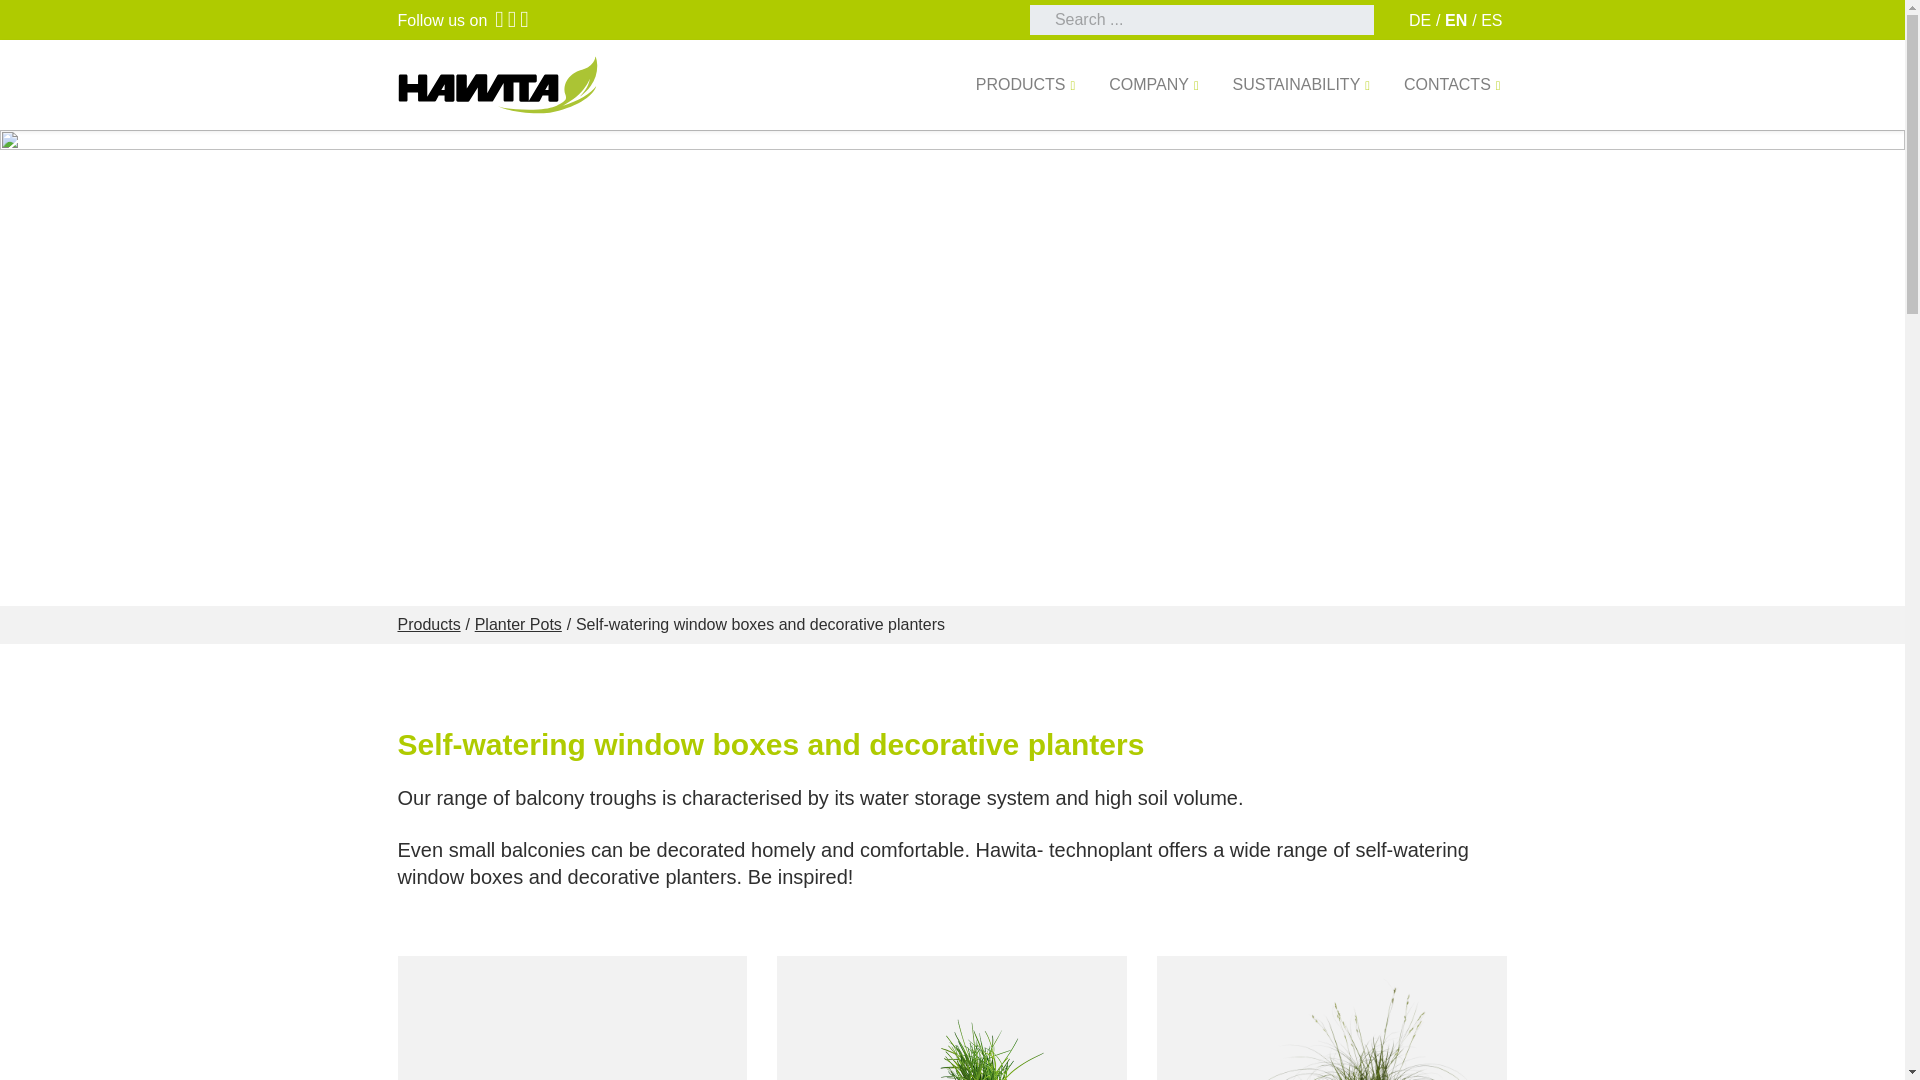 The image size is (1920, 1080). Describe the element at coordinates (1456, 20) in the screenshot. I see `EN` at that location.